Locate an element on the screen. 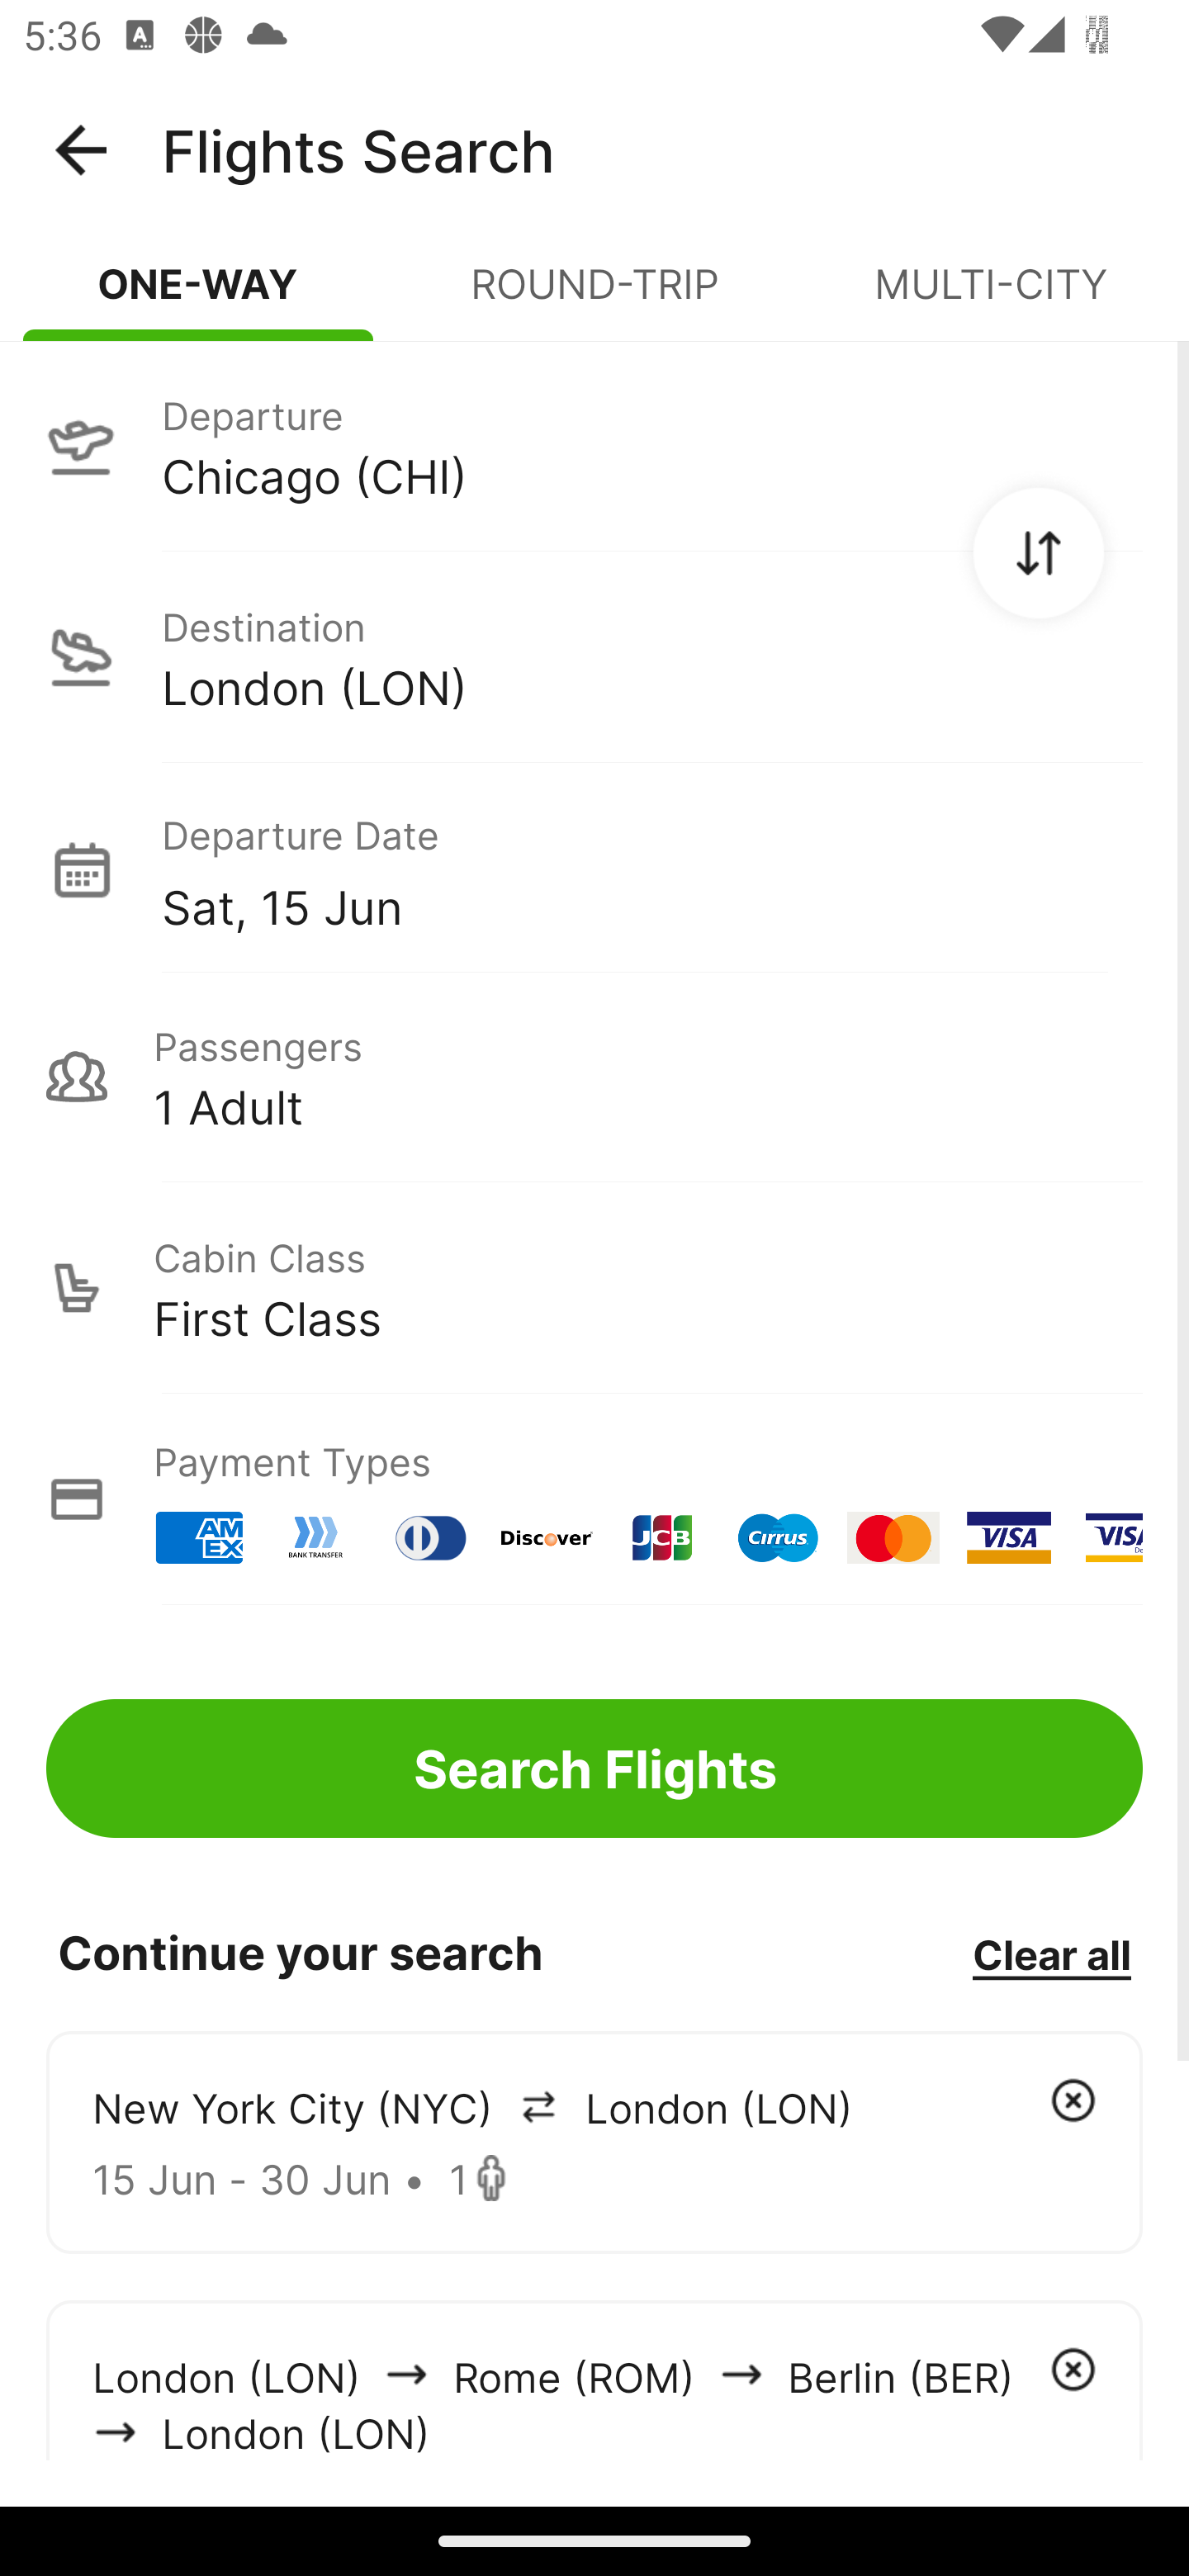 The image size is (1189, 2576). MULTI-CITY is located at coordinates (991, 297).